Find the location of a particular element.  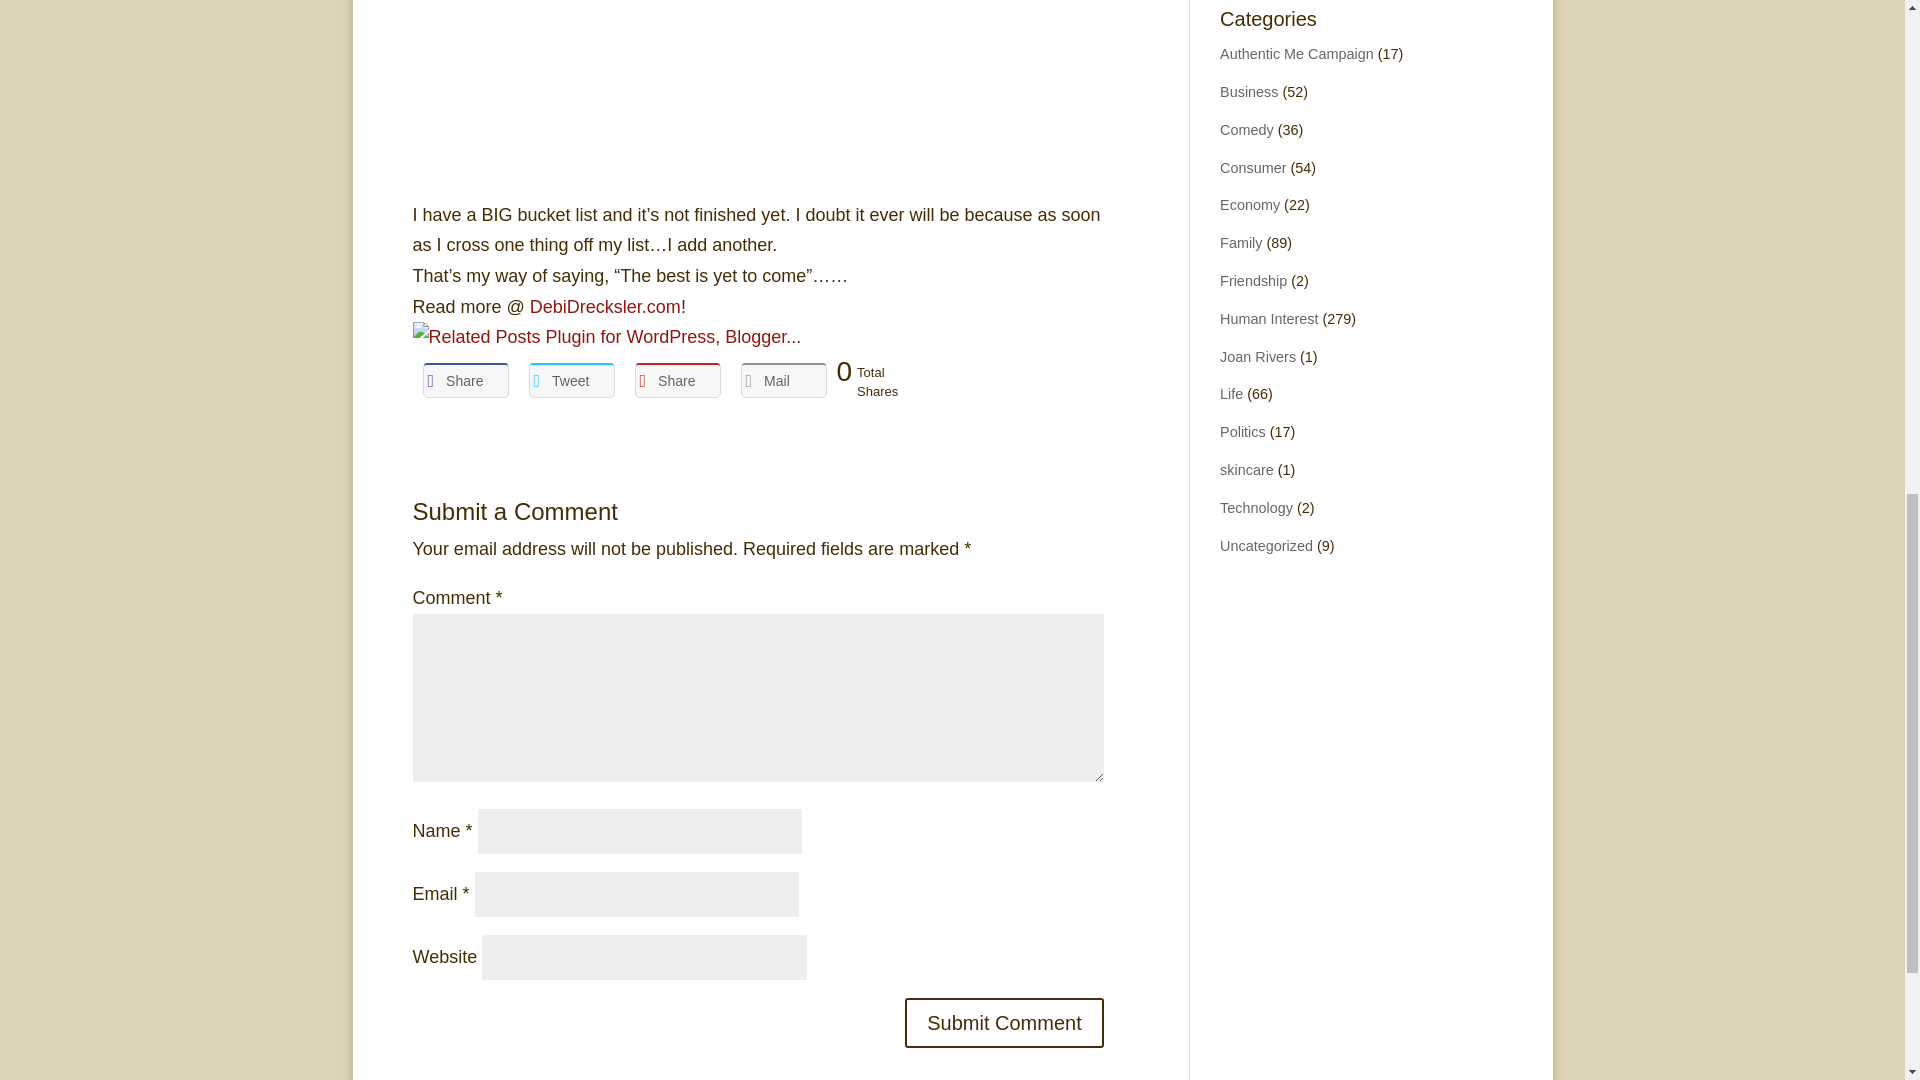

Authentic Me Campaign is located at coordinates (1296, 54).